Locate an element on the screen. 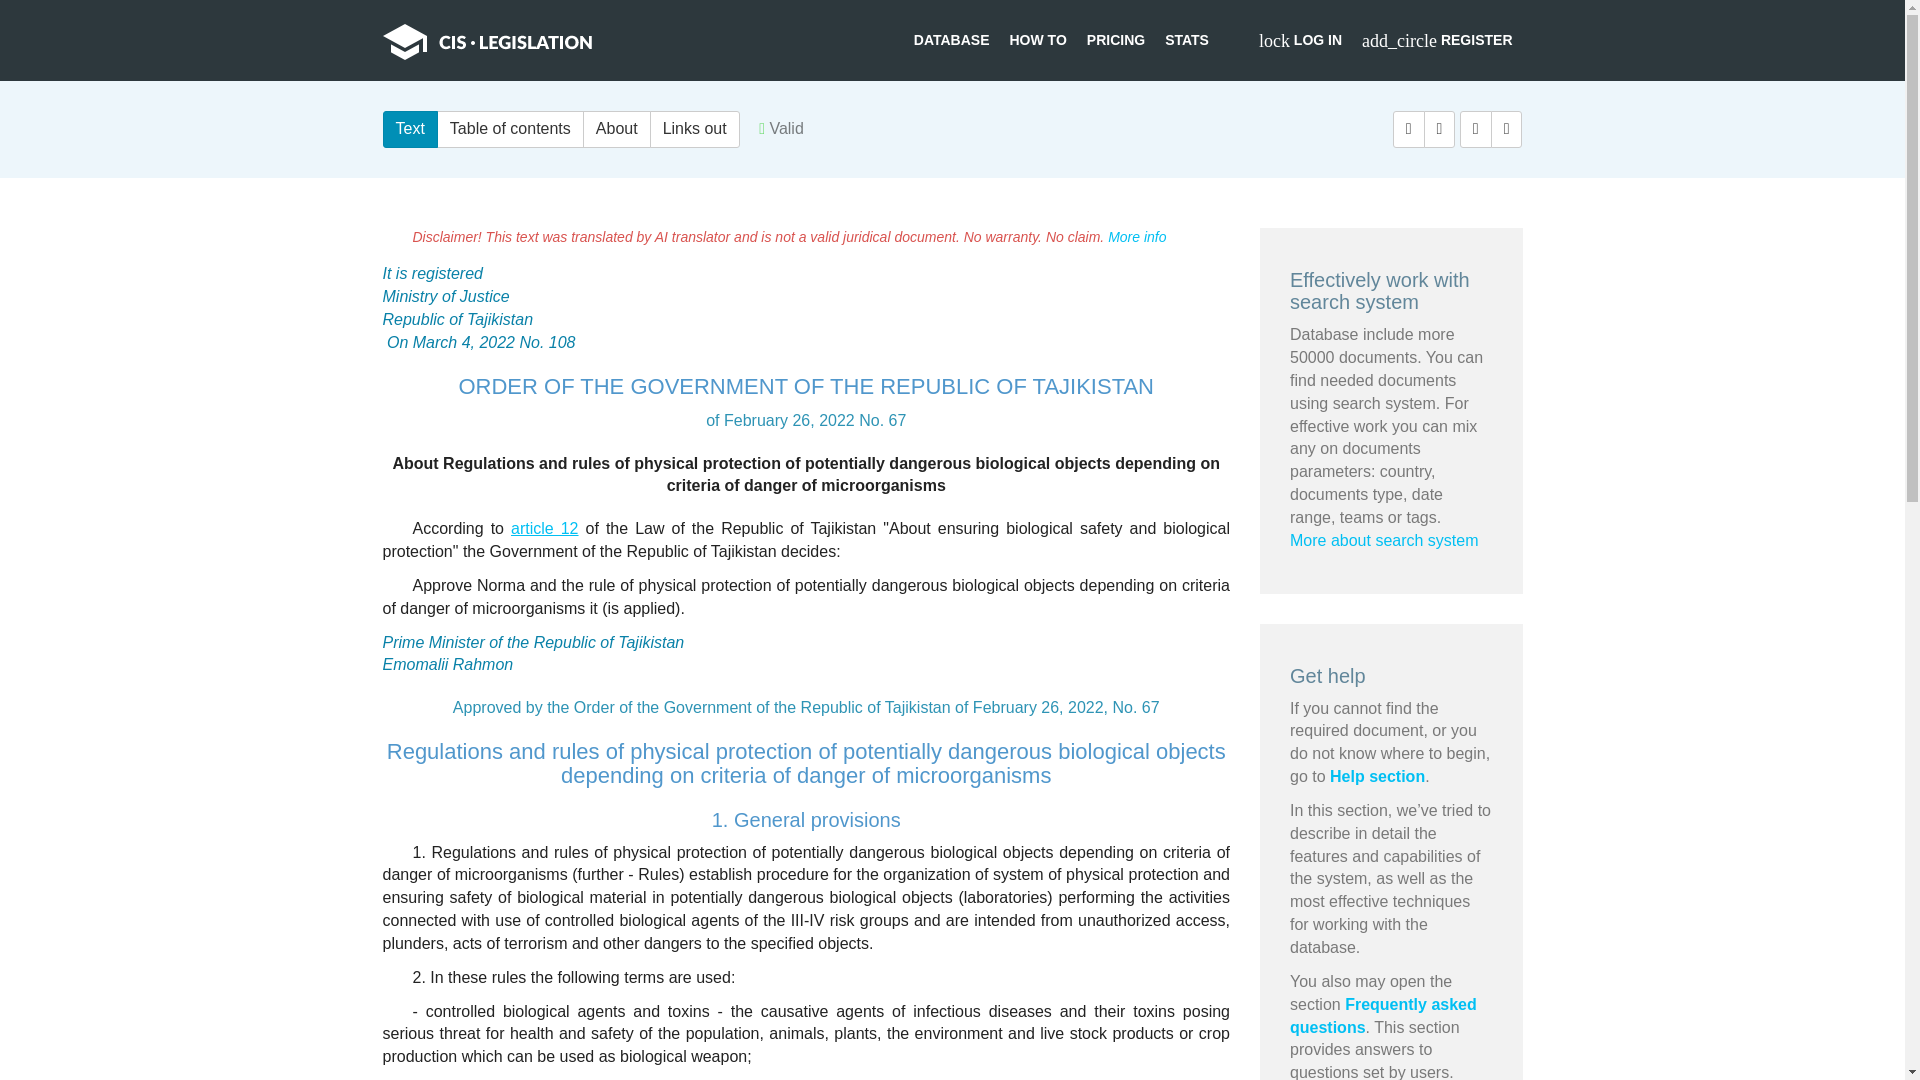  PRICING is located at coordinates (1116, 40).